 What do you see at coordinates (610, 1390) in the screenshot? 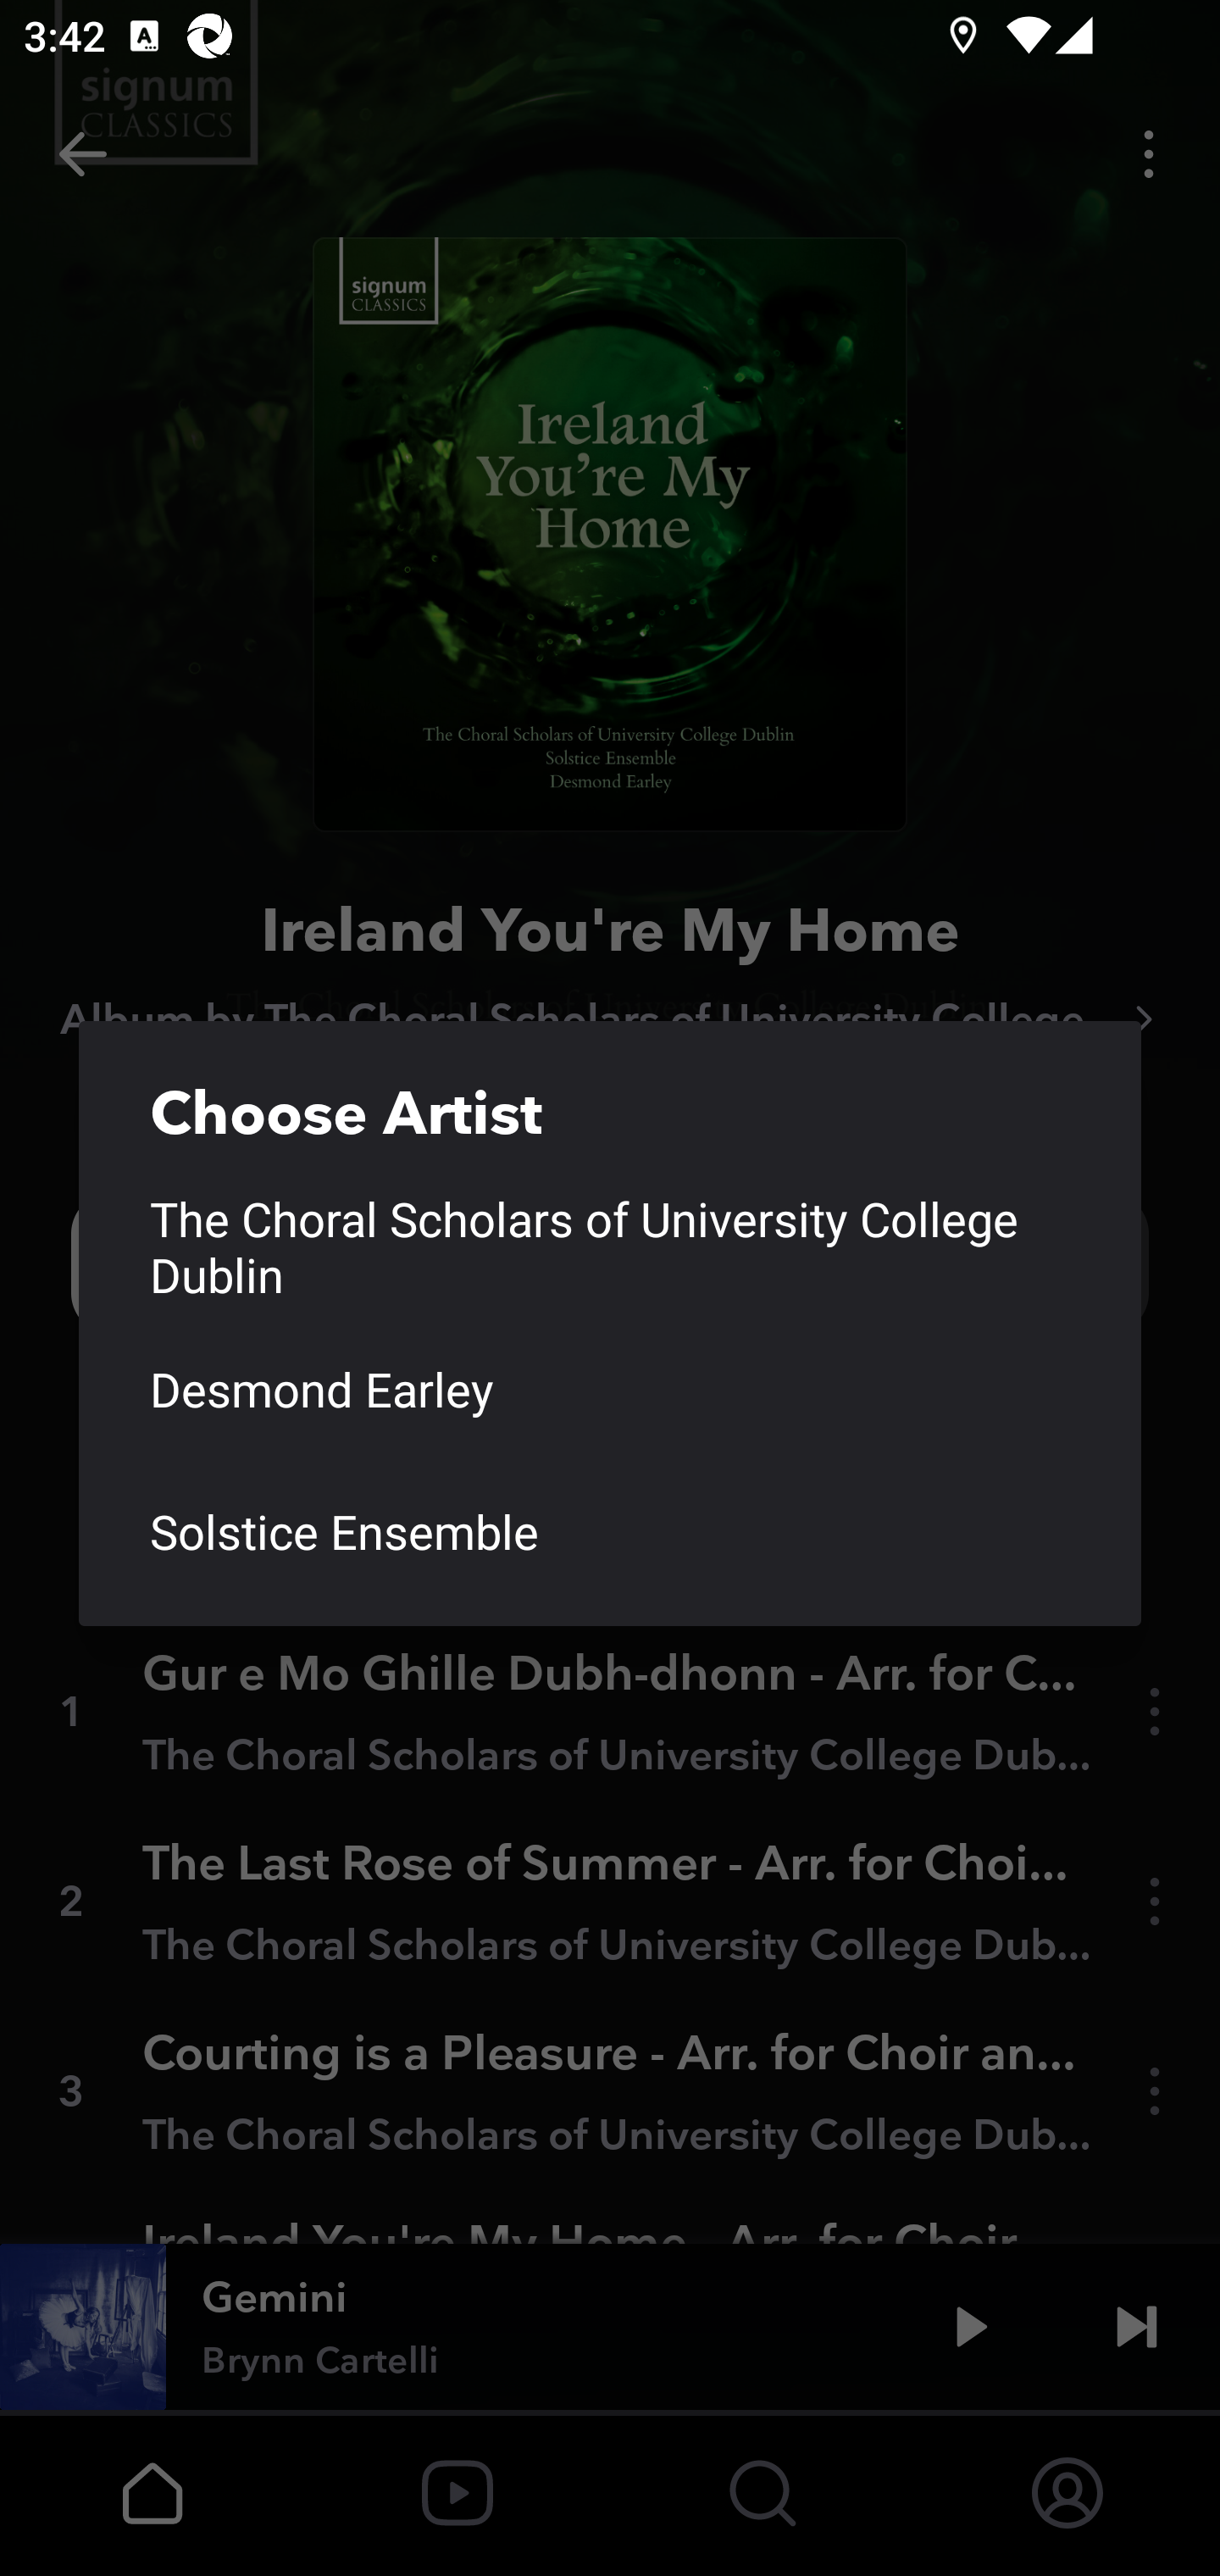
I see `Desmond Earley` at bounding box center [610, 1390].